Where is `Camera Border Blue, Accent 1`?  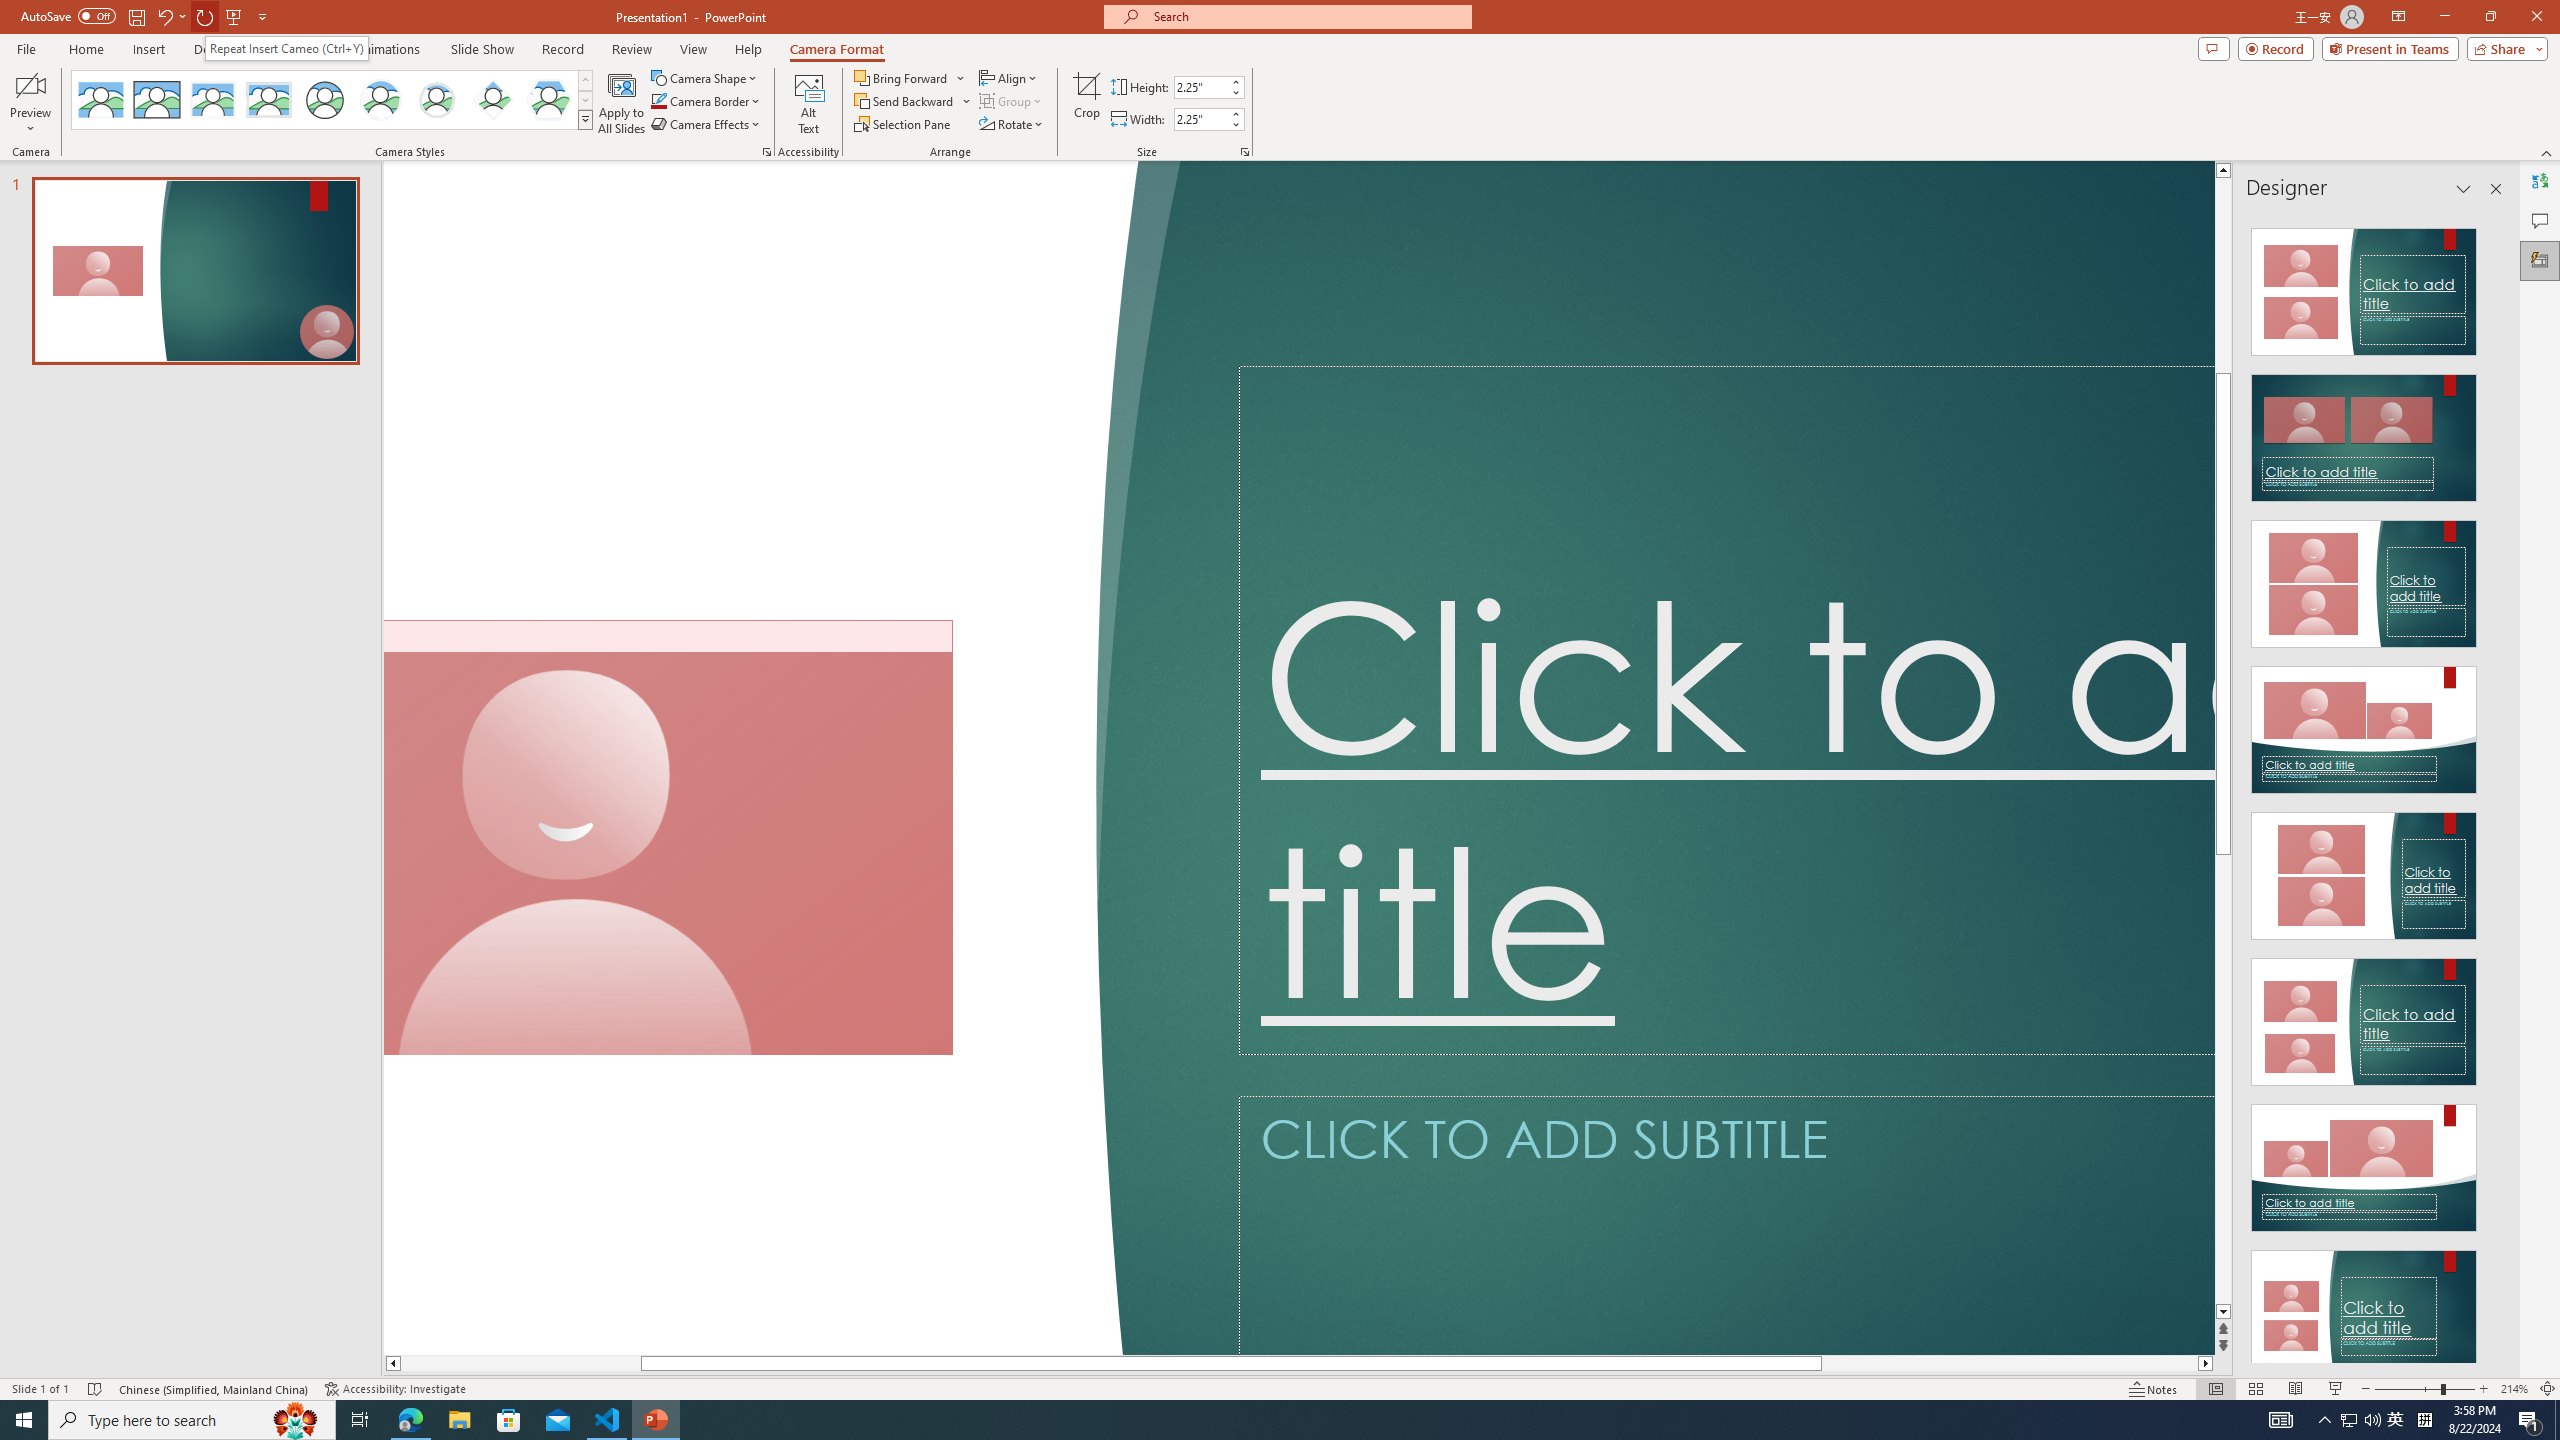 Camera Border Blue, Accent 1 is located at coordinates (658, 100).